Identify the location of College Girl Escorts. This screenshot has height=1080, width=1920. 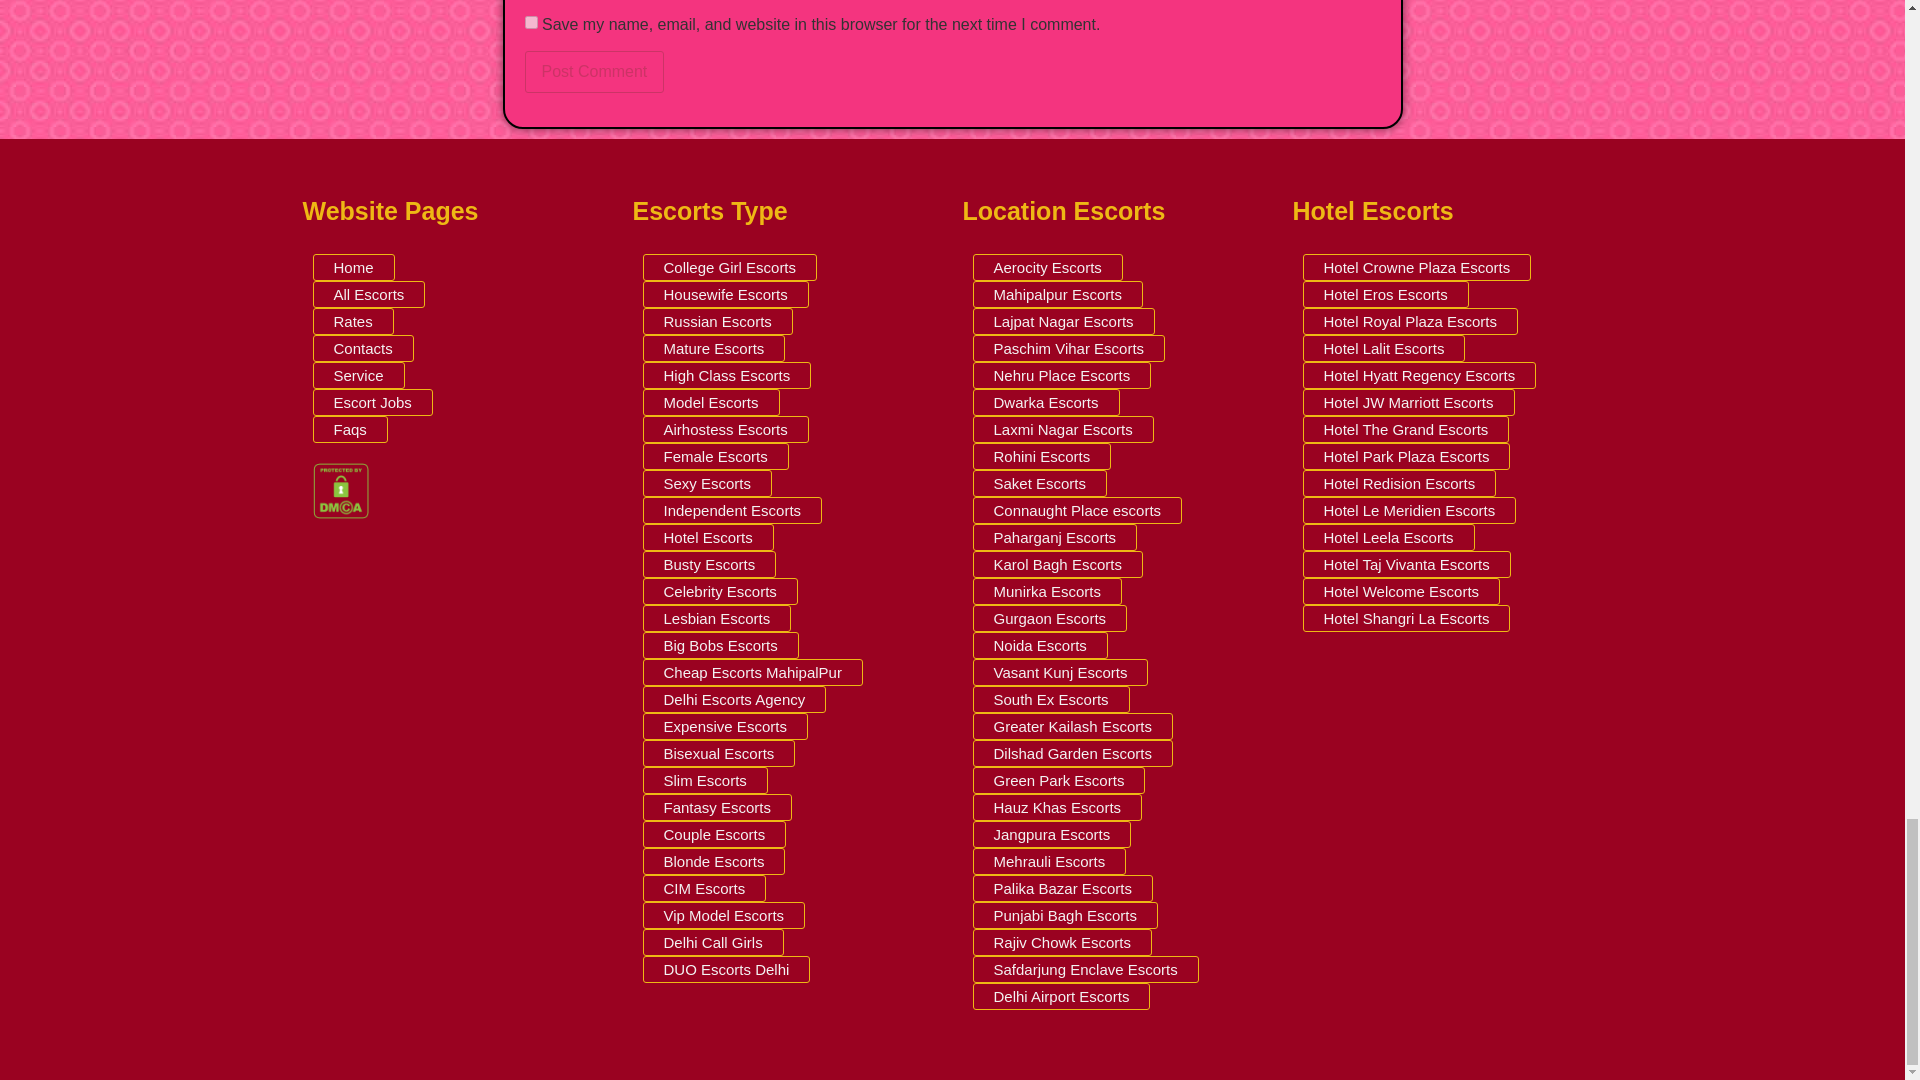
(729, 266).